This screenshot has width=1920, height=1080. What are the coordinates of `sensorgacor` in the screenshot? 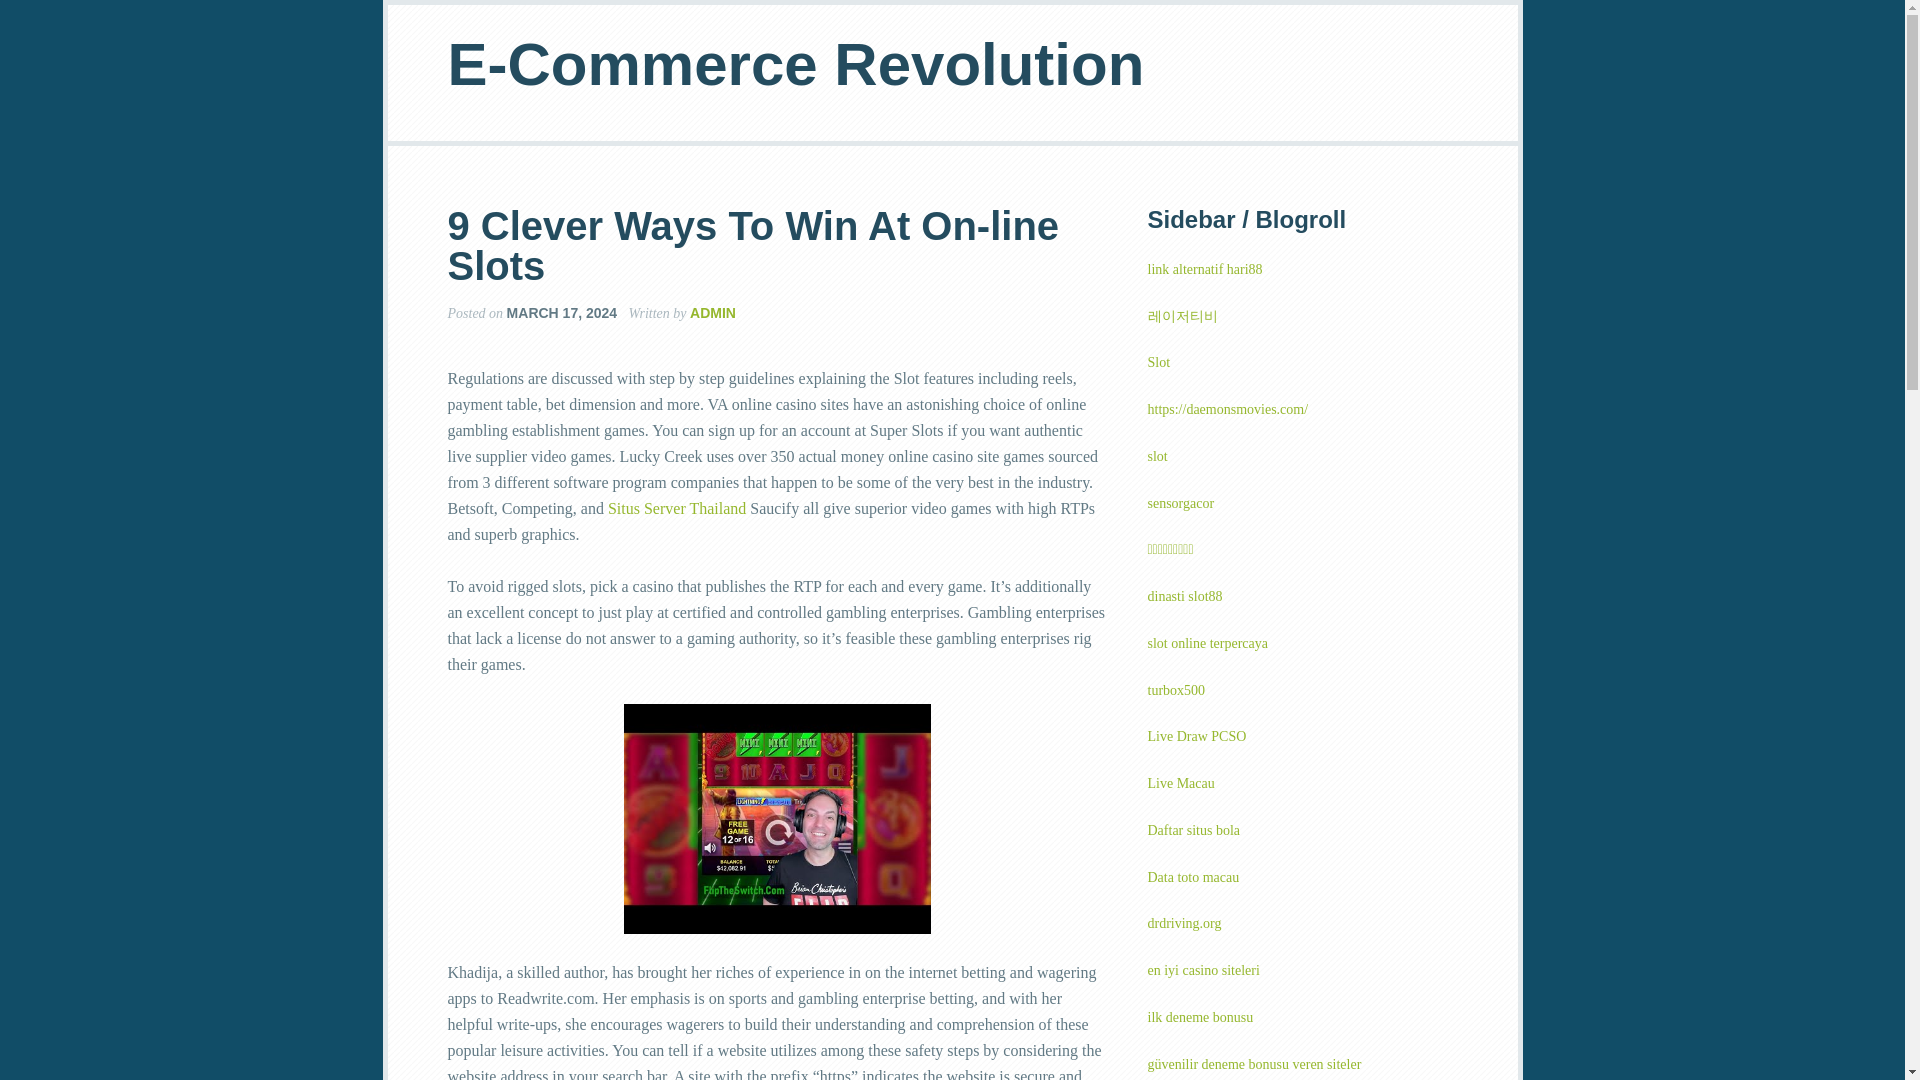 It's located at (1182, 502).